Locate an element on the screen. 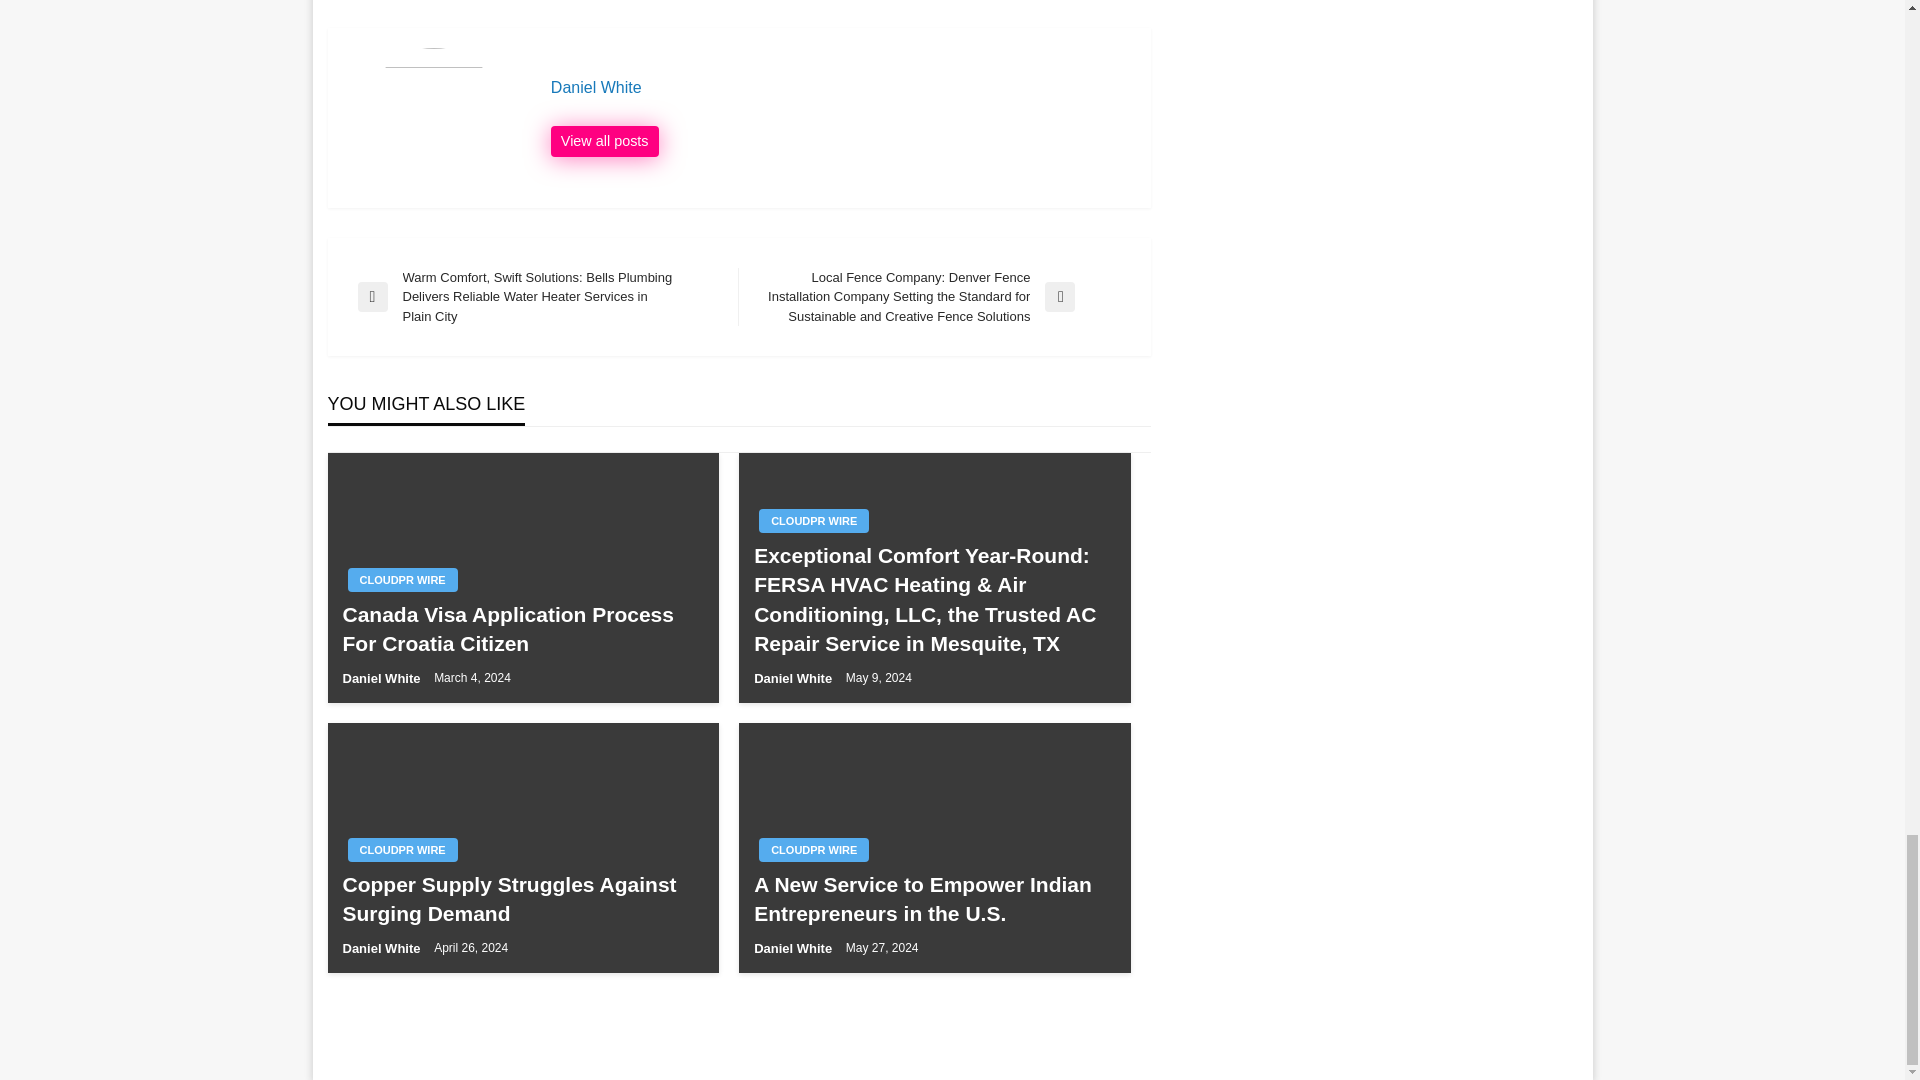 This screenshot has width=1920, height=1080. View all posts is located at coordinates (604, 142).